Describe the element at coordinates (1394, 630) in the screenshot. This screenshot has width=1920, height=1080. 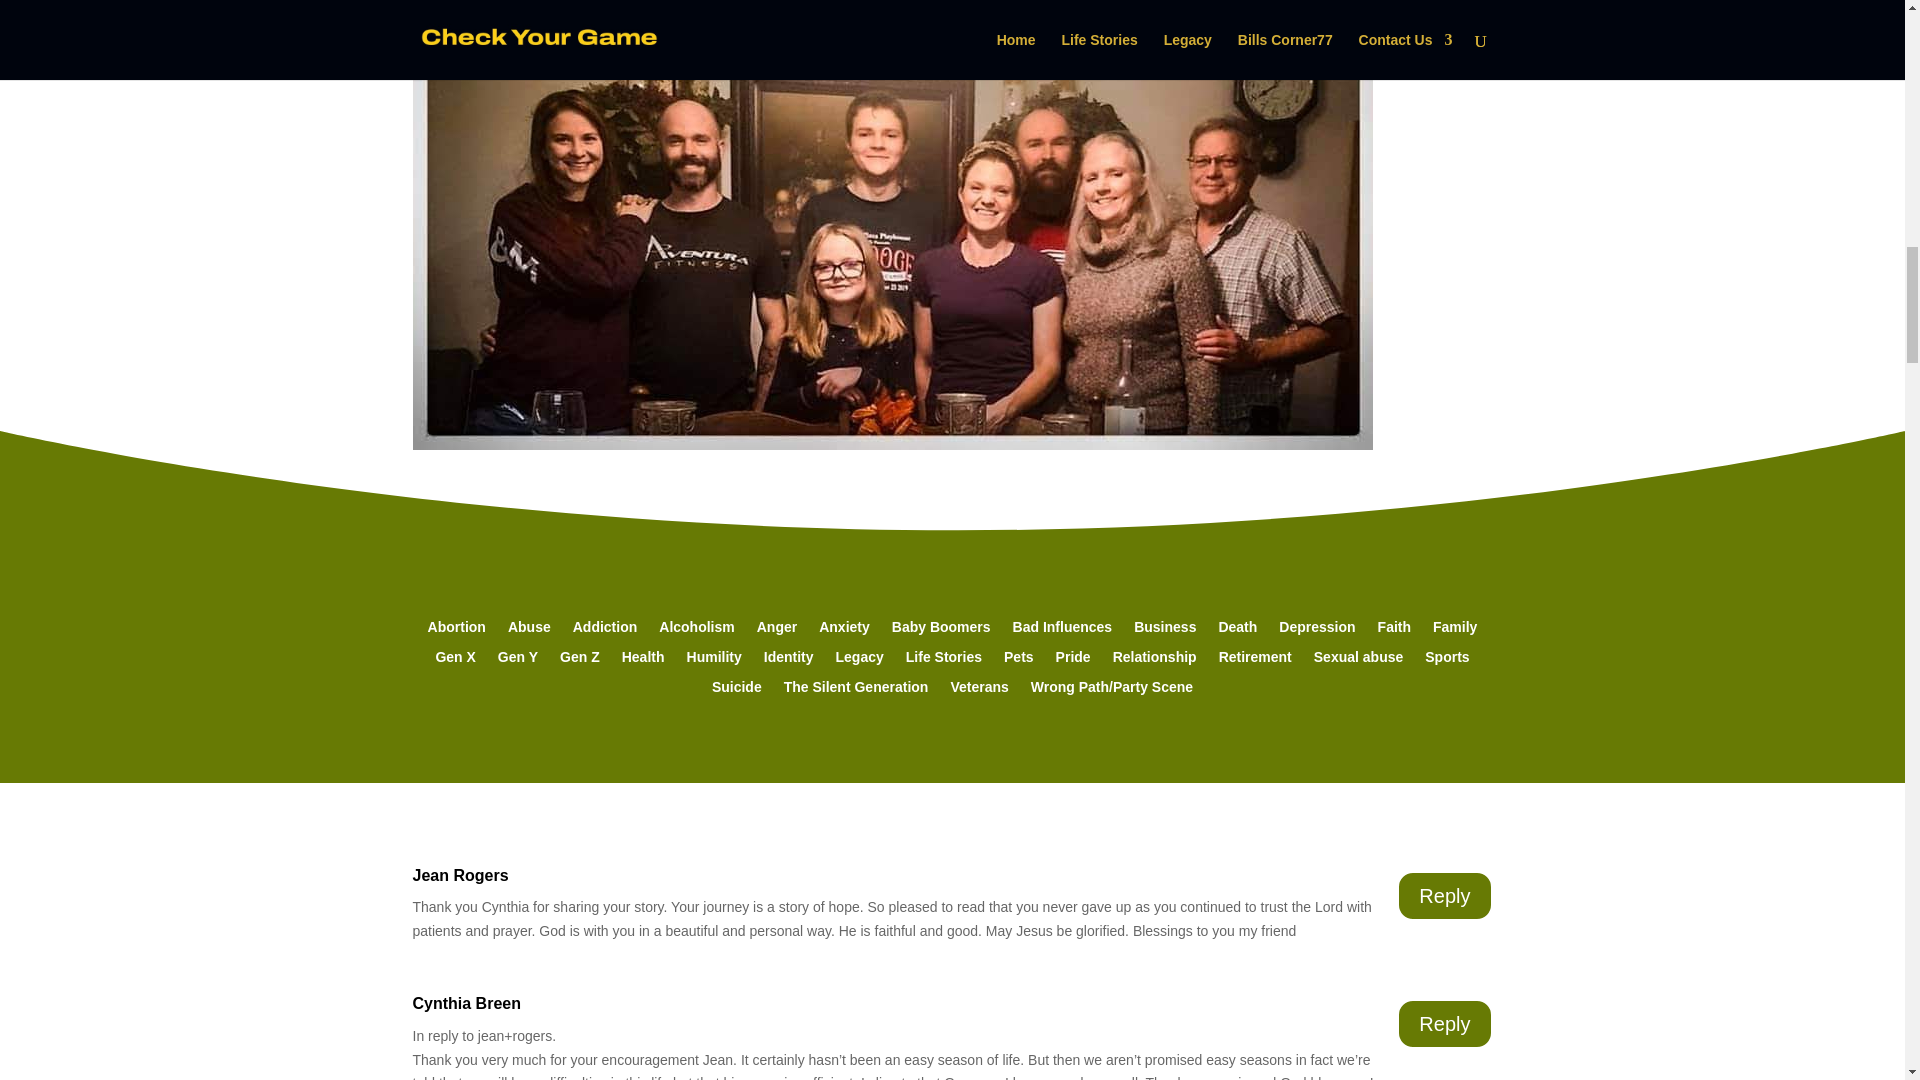
I see `Faith` at that location.